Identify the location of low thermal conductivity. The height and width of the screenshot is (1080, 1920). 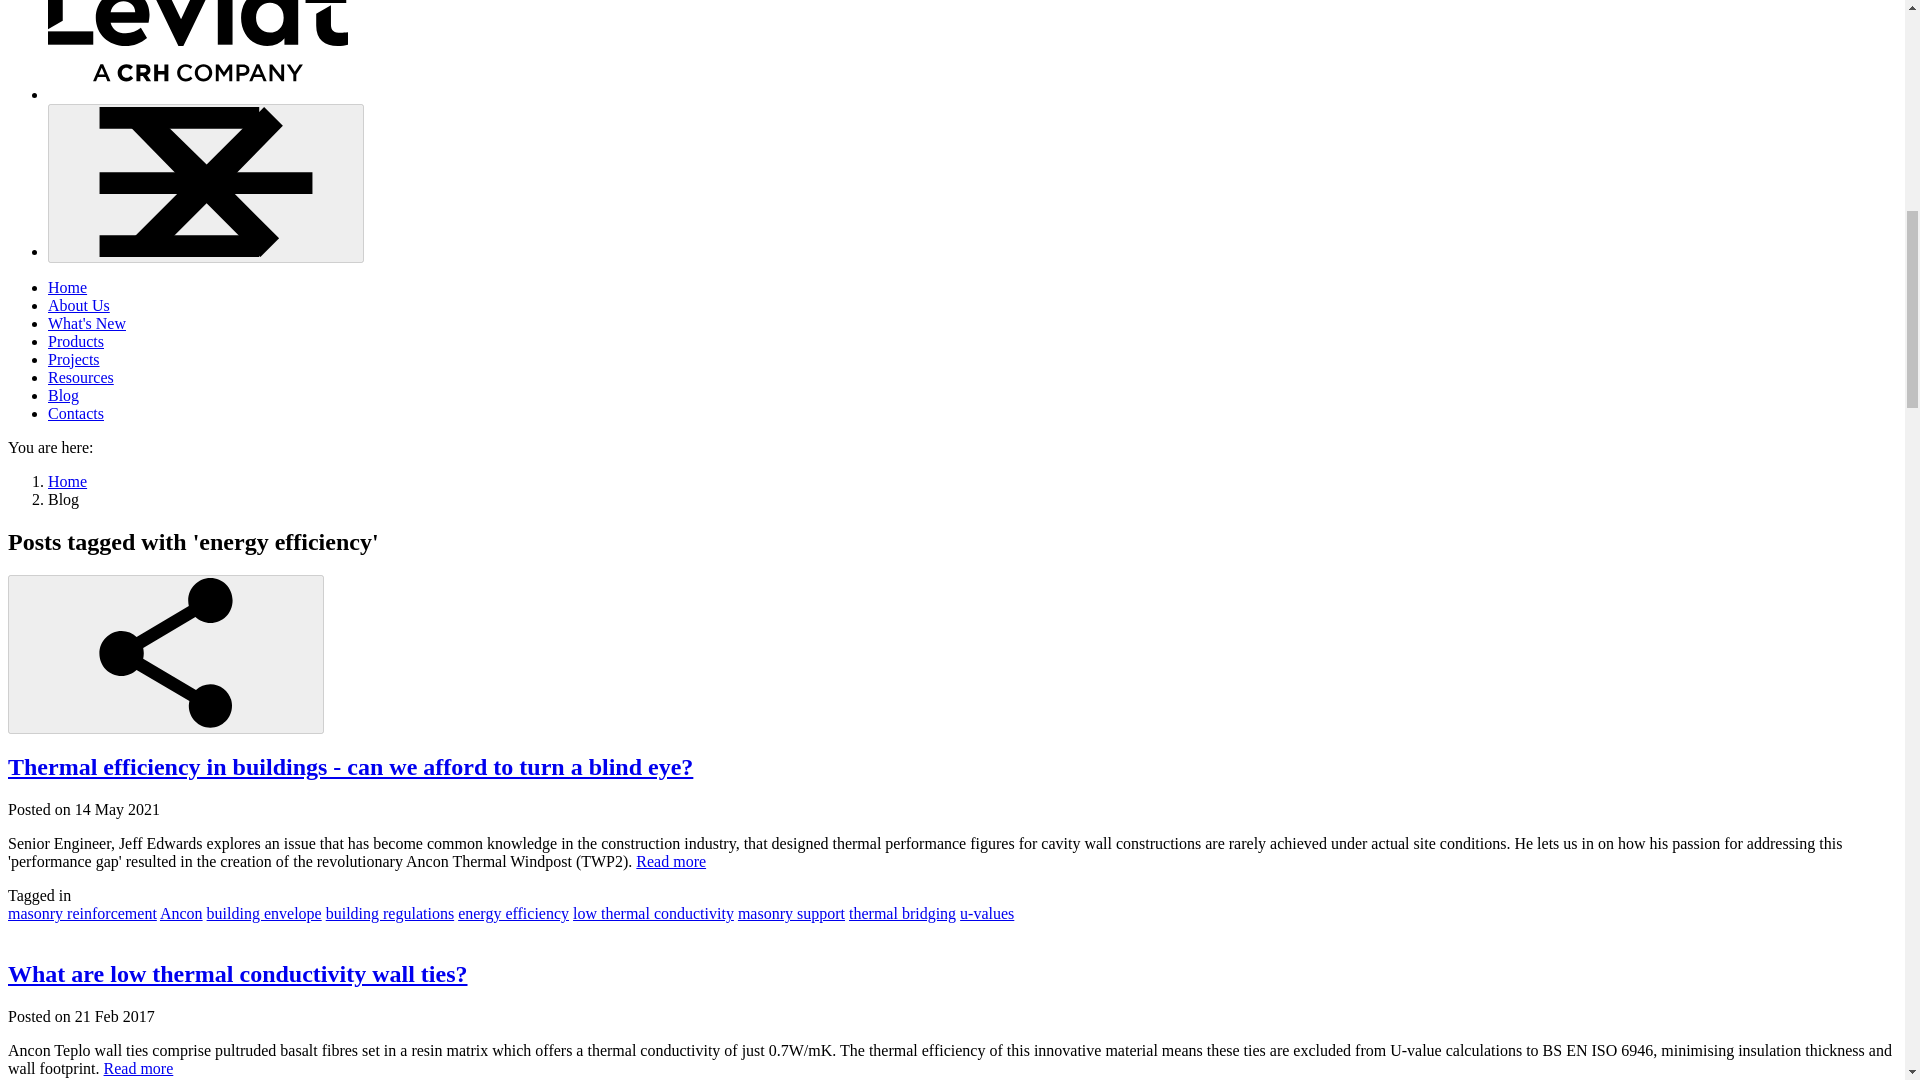
(652, 914).